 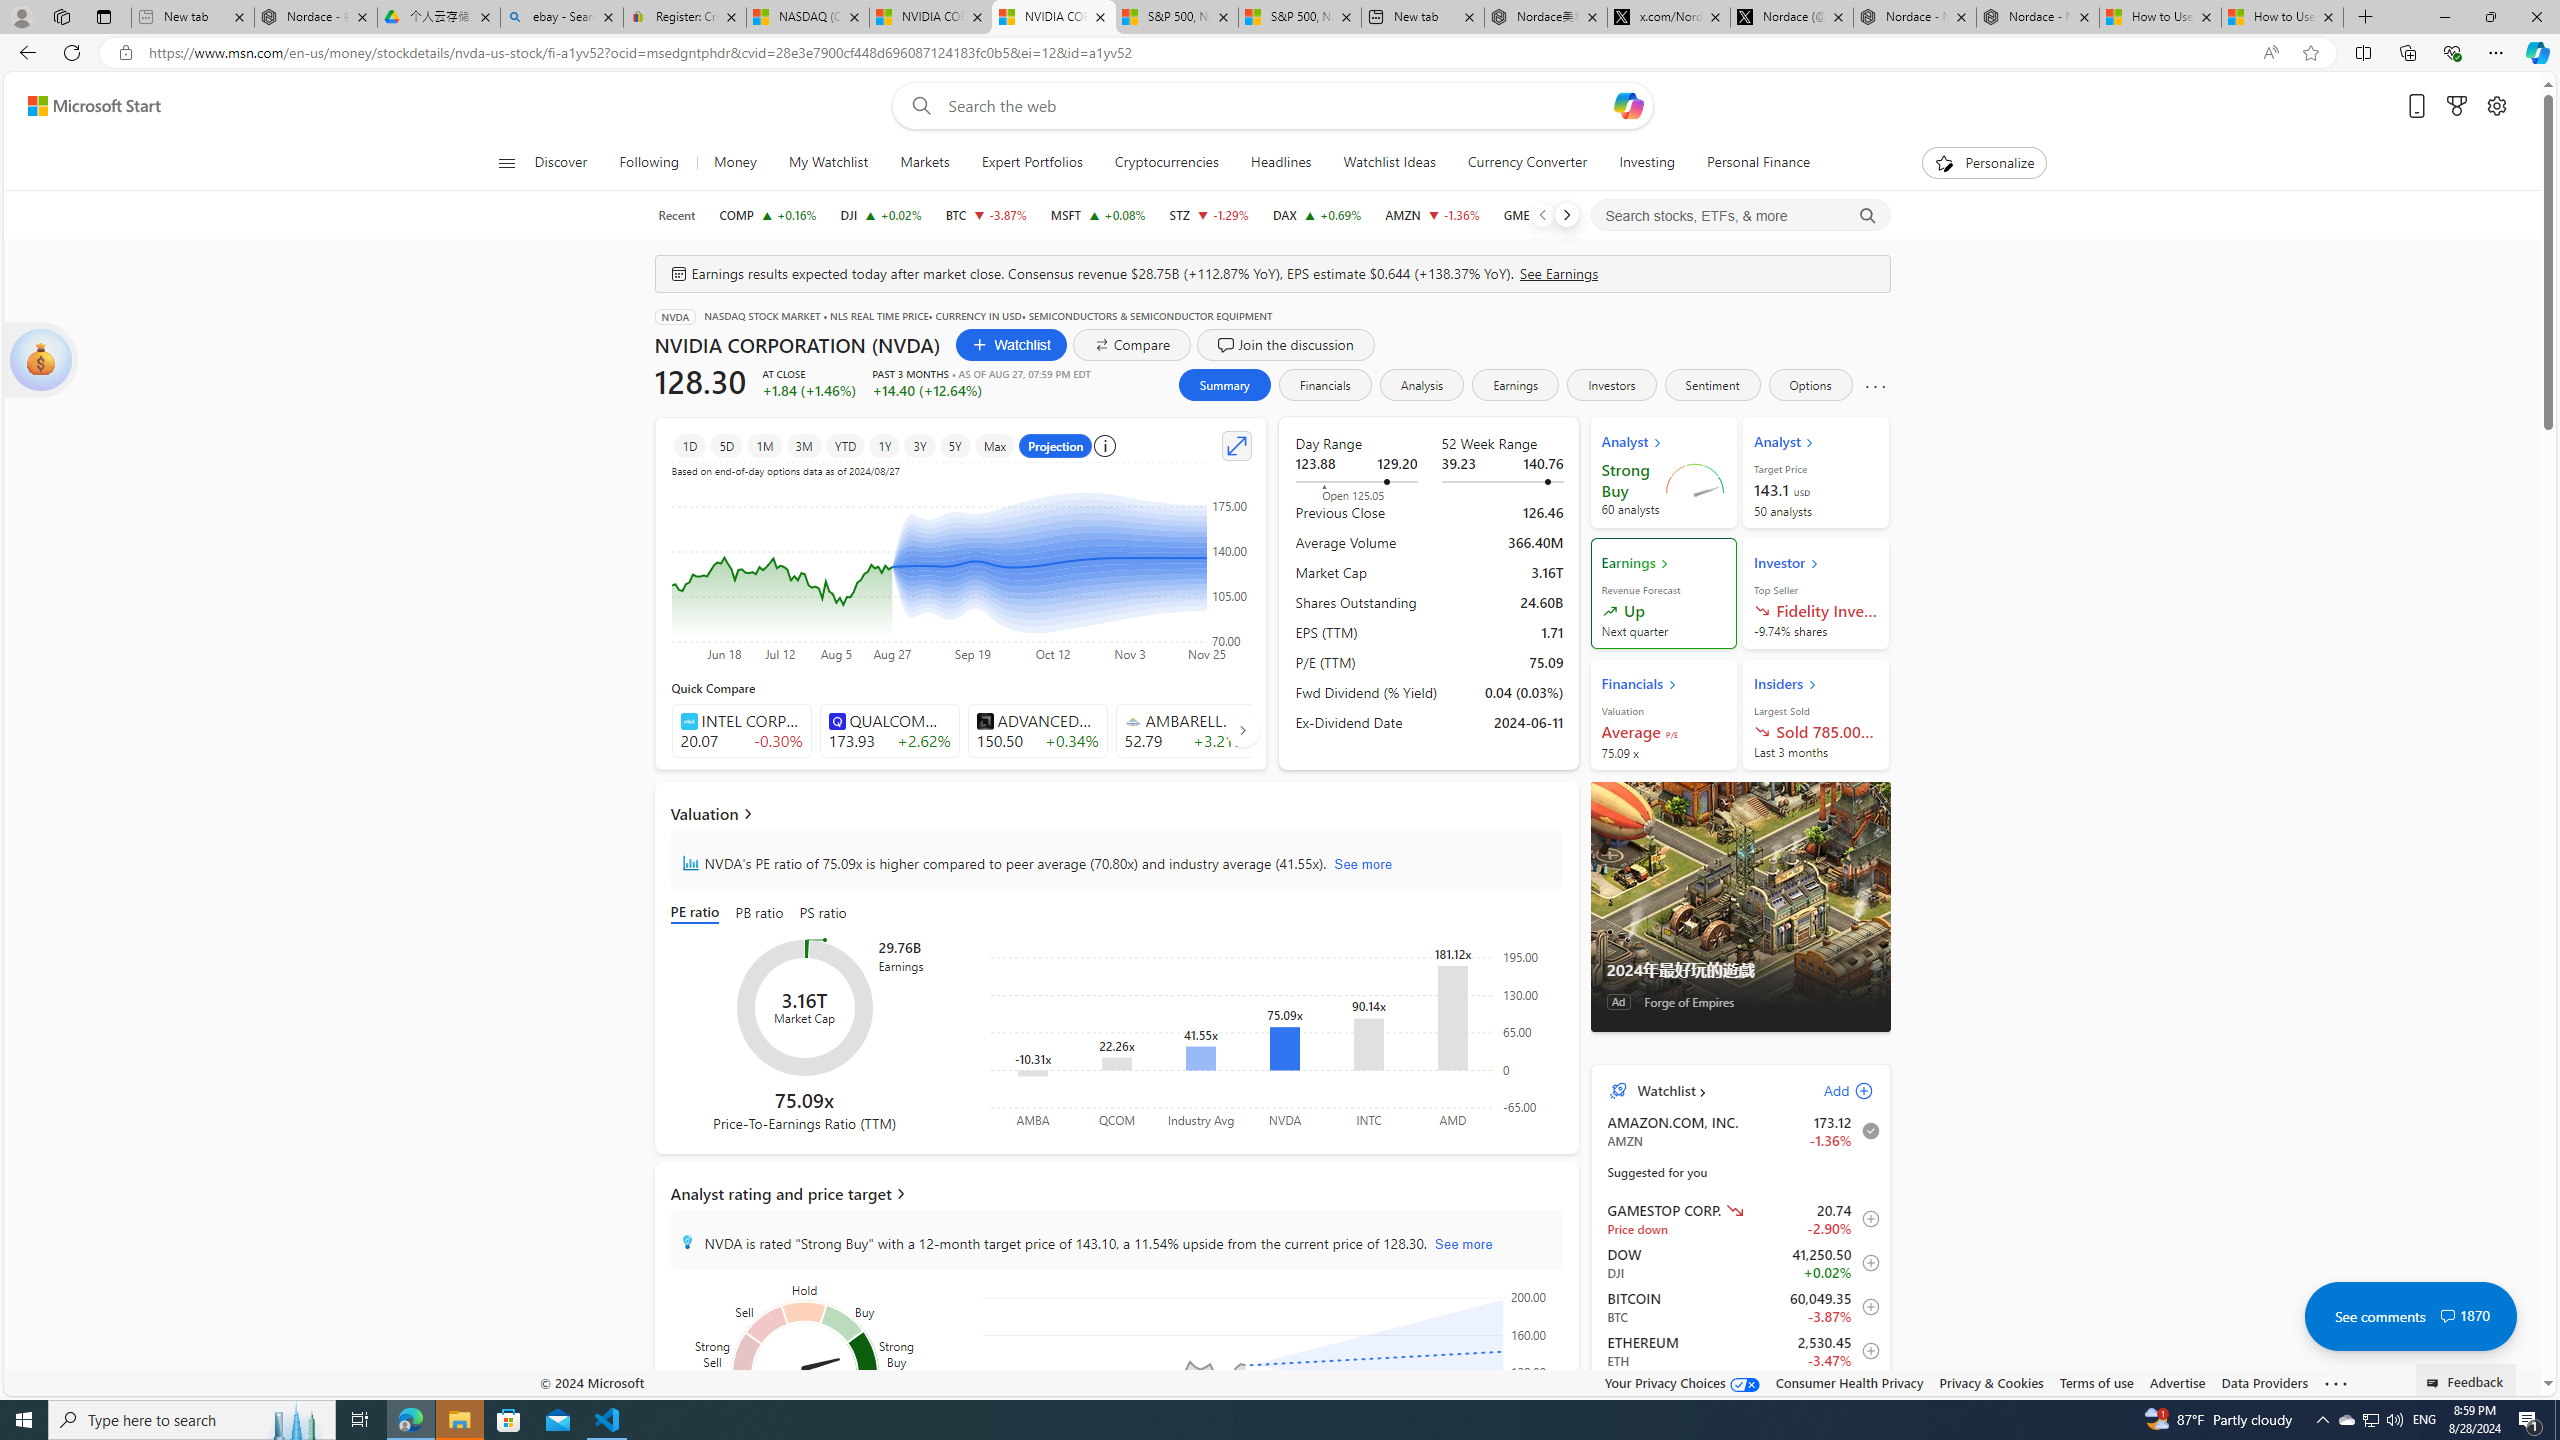 I want to click on Add to Watchlist, so click(x=1866, y=1395).